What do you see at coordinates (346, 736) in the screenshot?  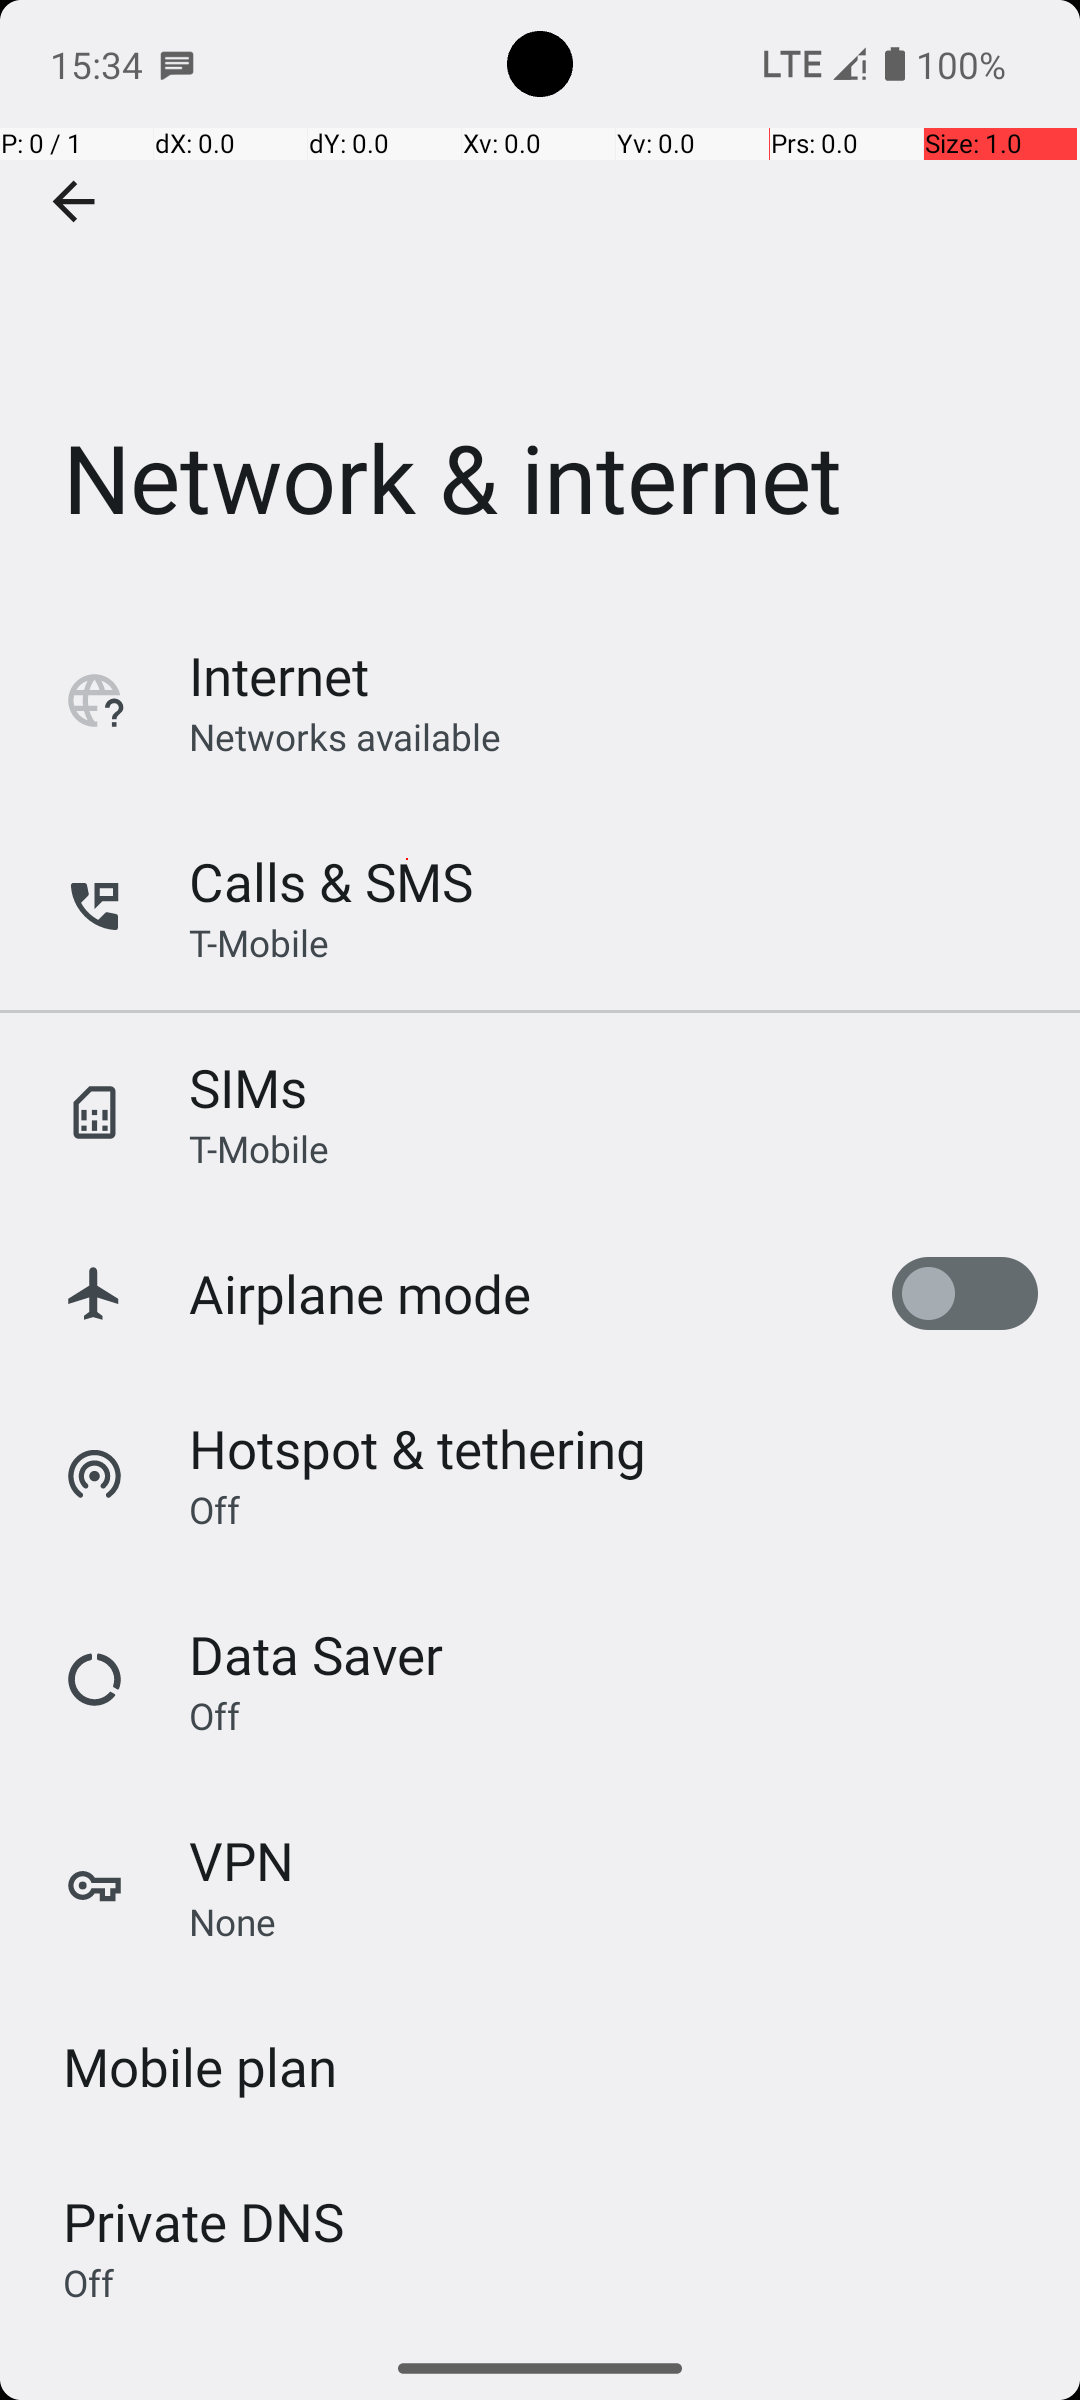 I see `Networks available` at bounding box center [346, 736].